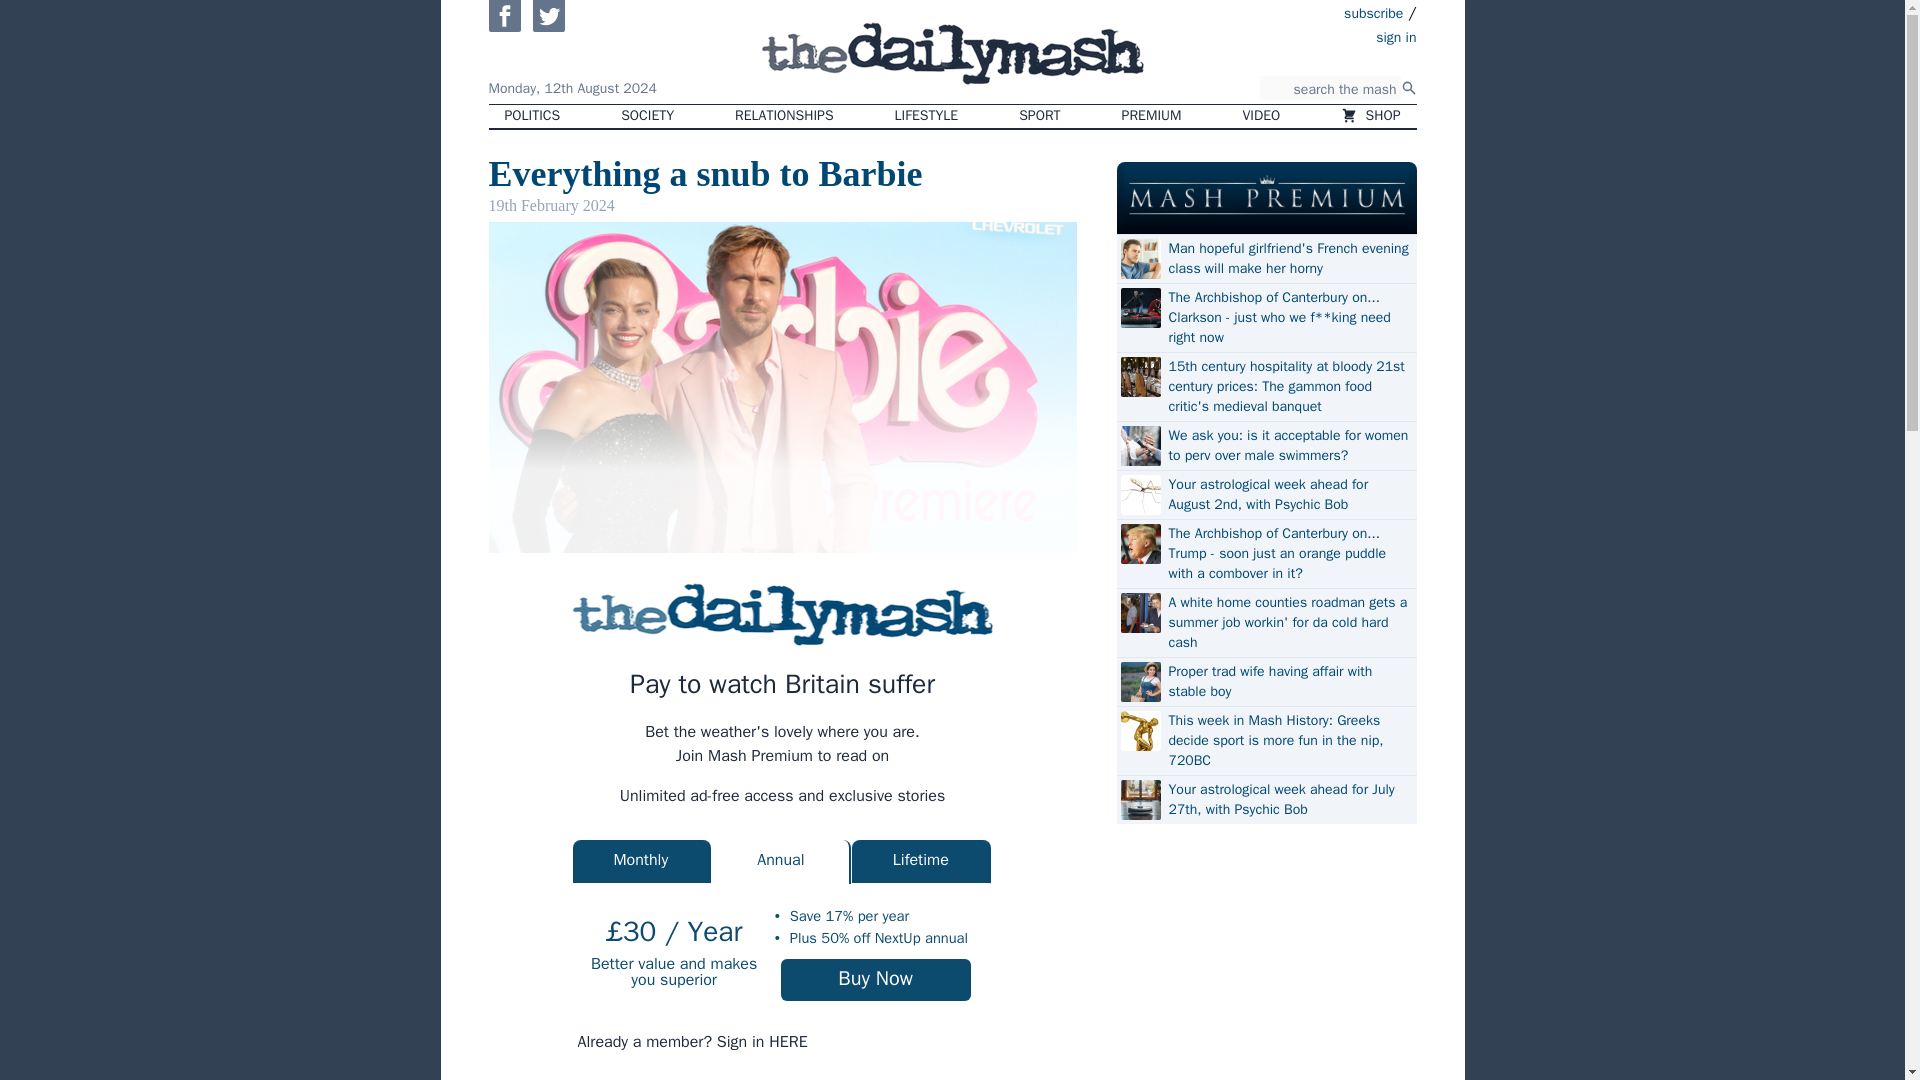  I want to click on SPORT, so click(1038, 116).